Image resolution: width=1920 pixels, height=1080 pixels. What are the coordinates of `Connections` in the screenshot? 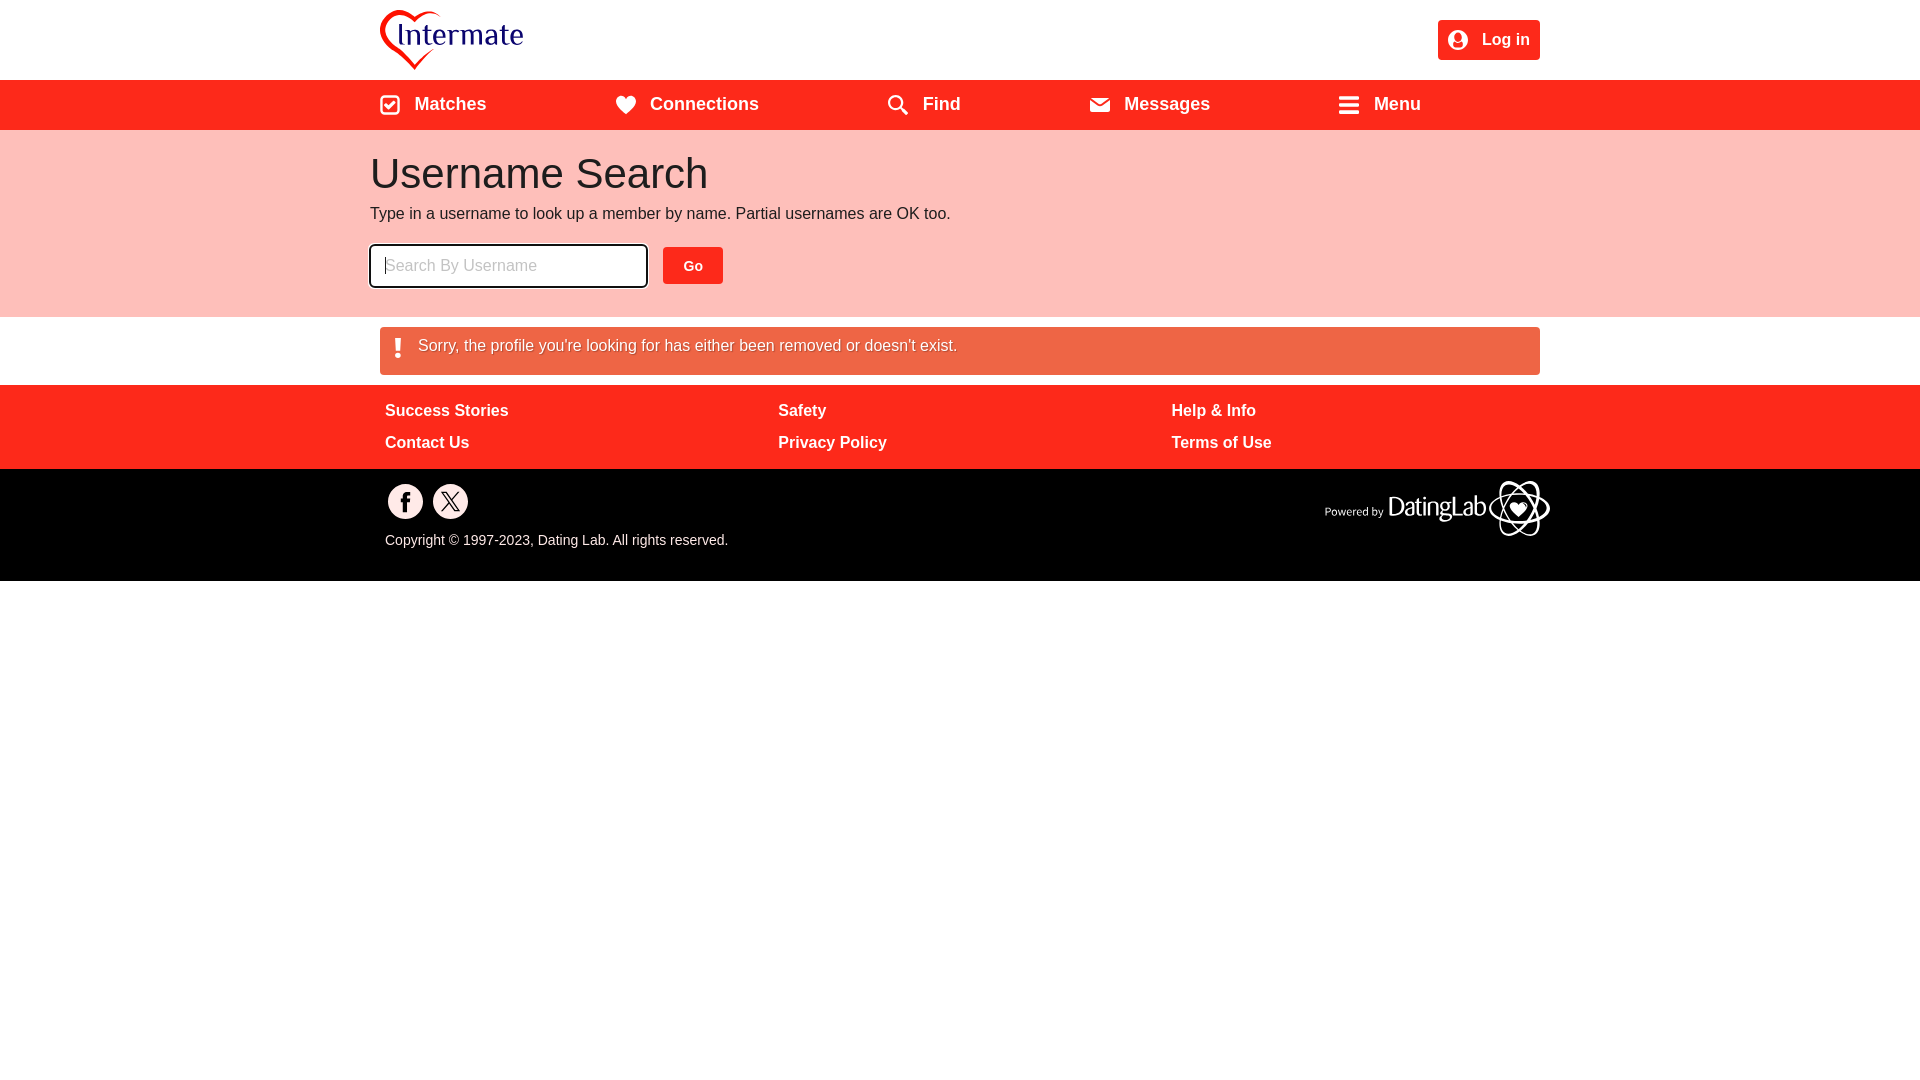 It's located at (688, 105).